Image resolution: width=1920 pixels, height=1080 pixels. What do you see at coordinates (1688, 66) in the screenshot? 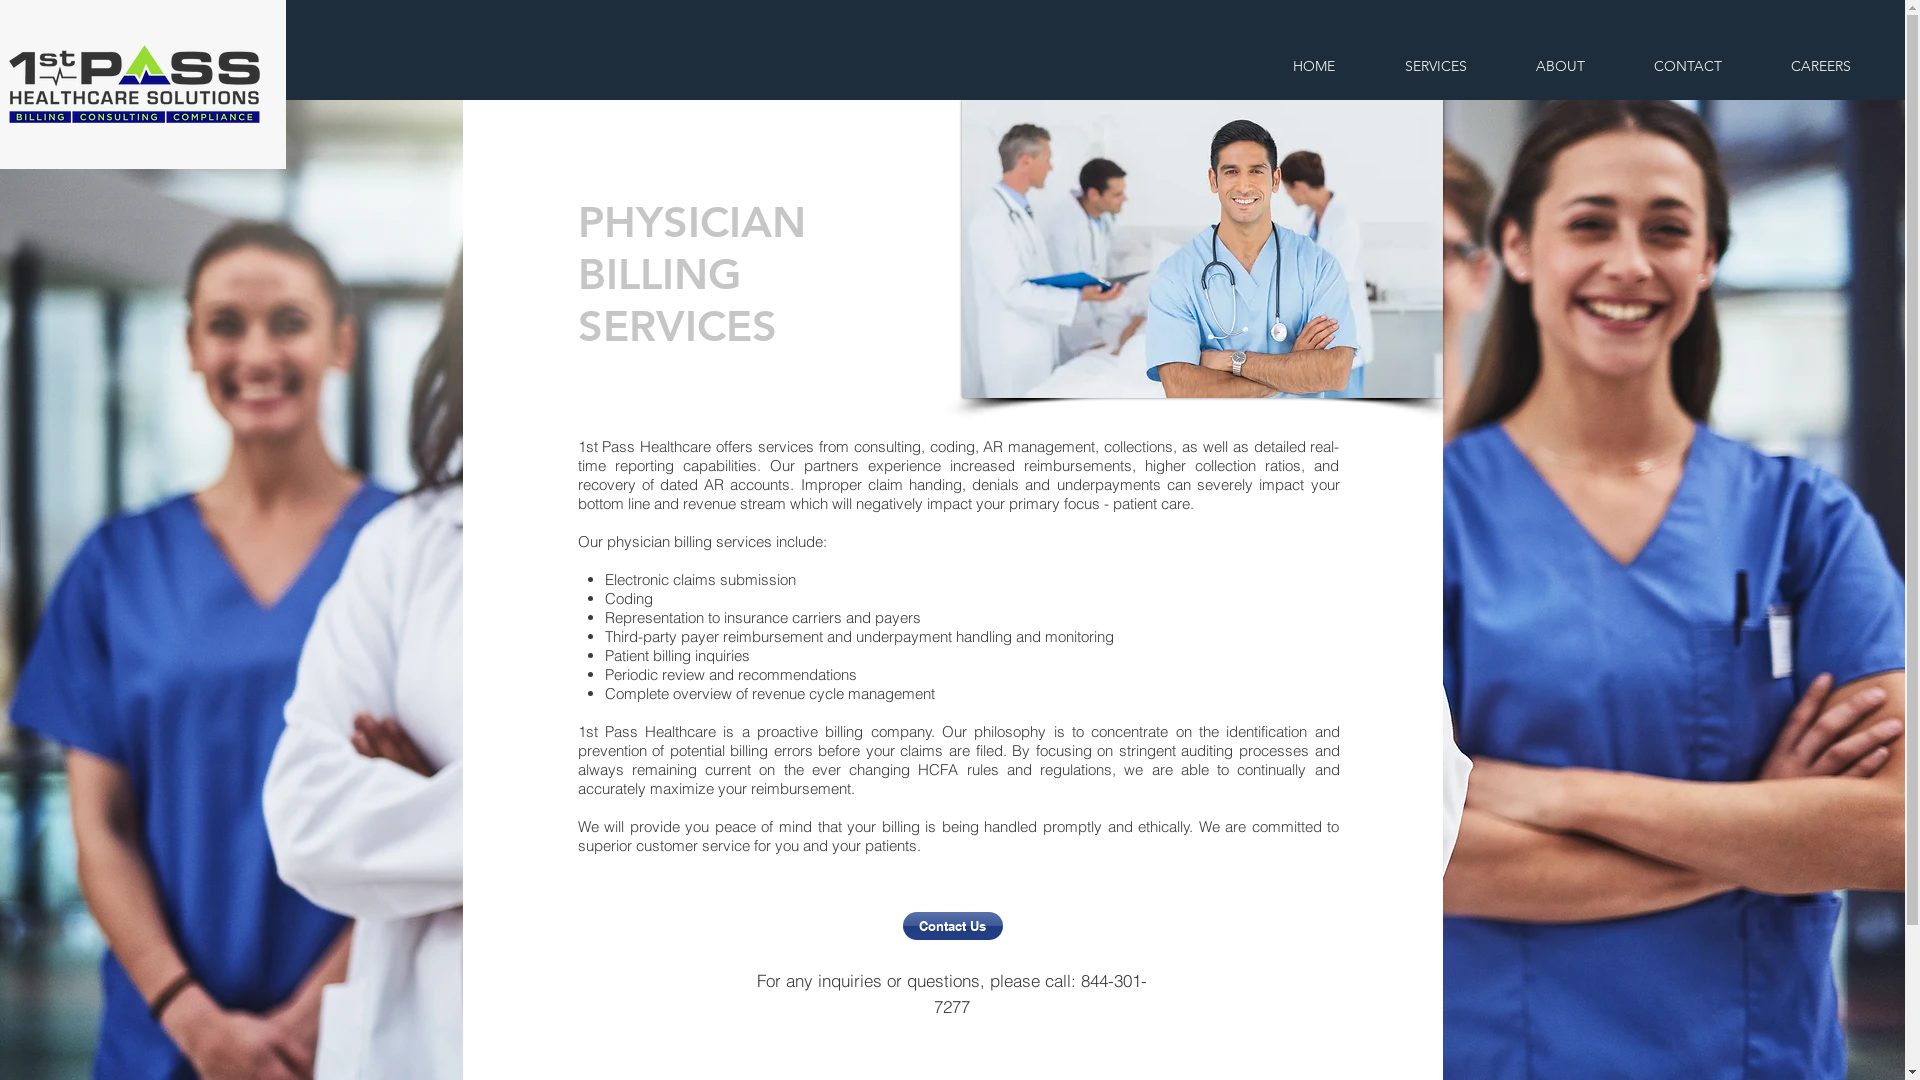
I see `CONTACT` at bounding box center [1688, 66].